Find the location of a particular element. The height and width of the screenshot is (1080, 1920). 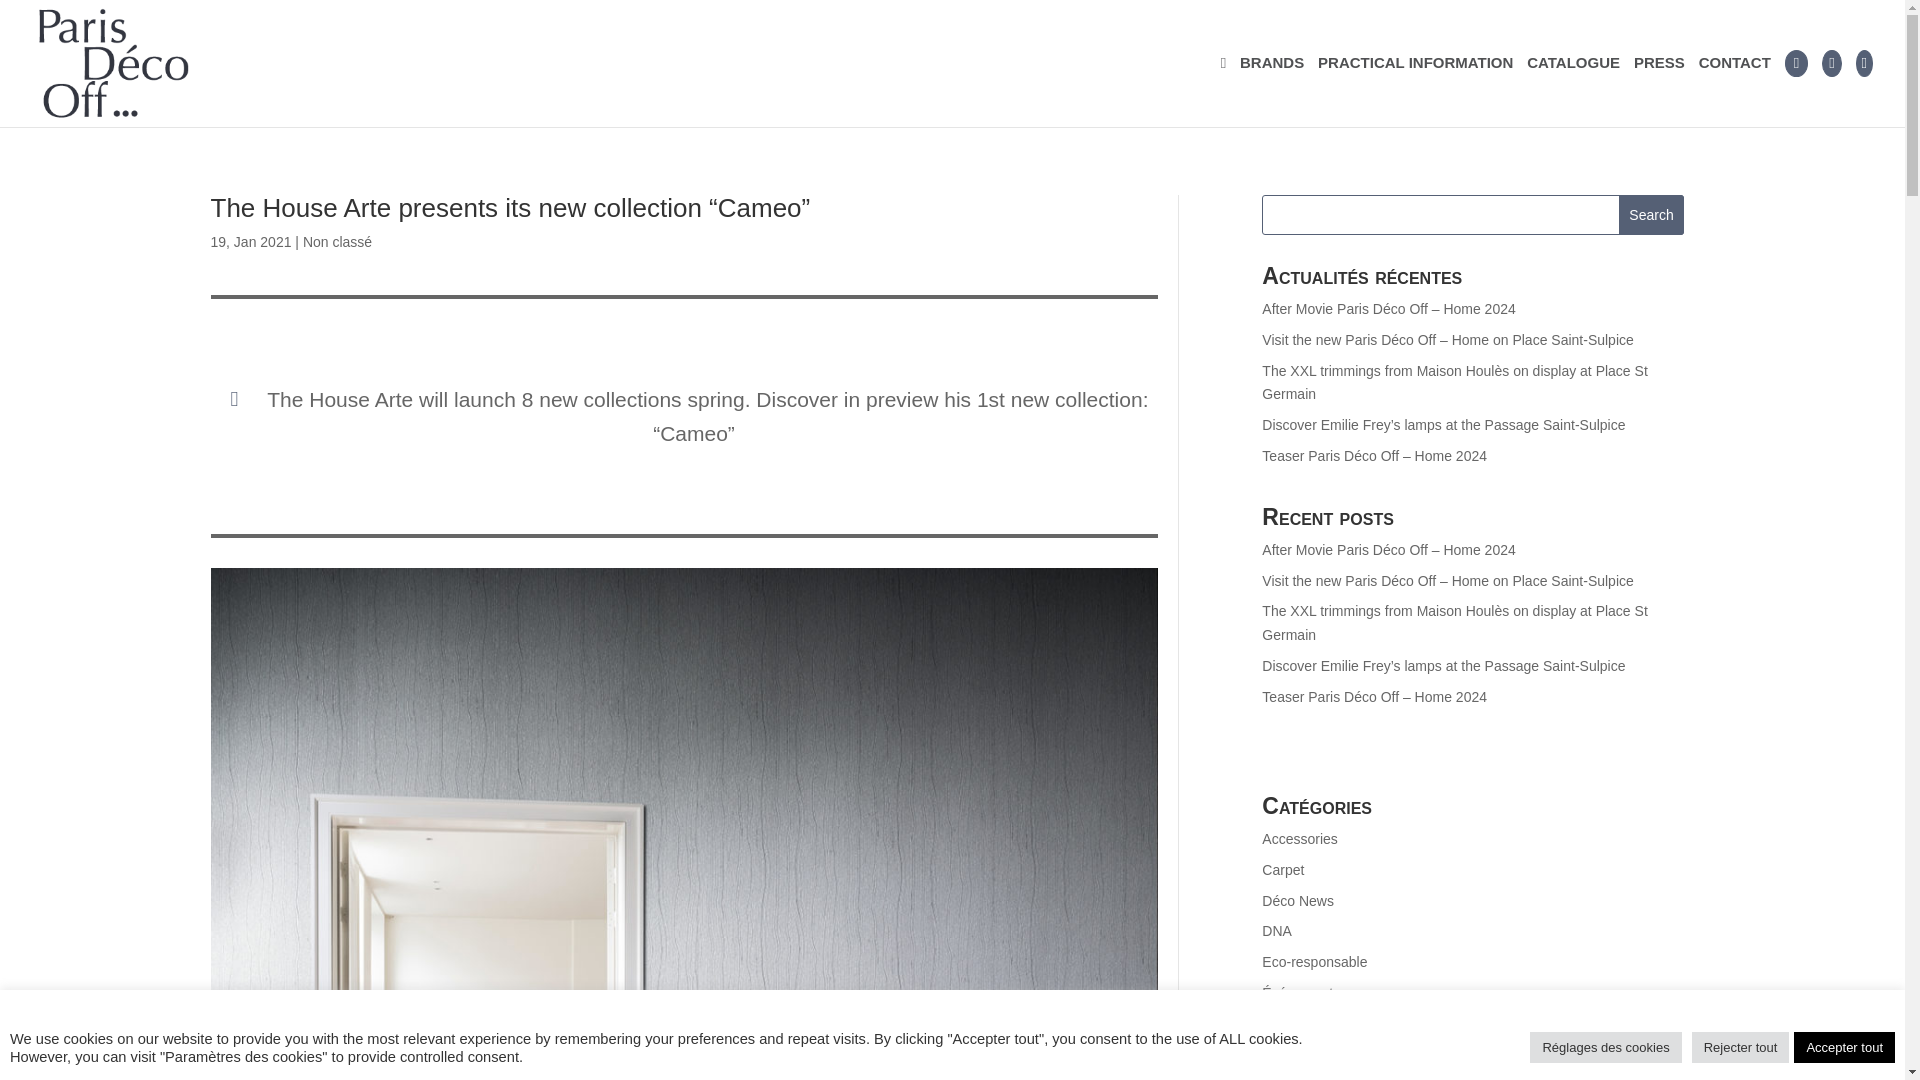

Eco-responsable is located at coordinates (1314, 961).